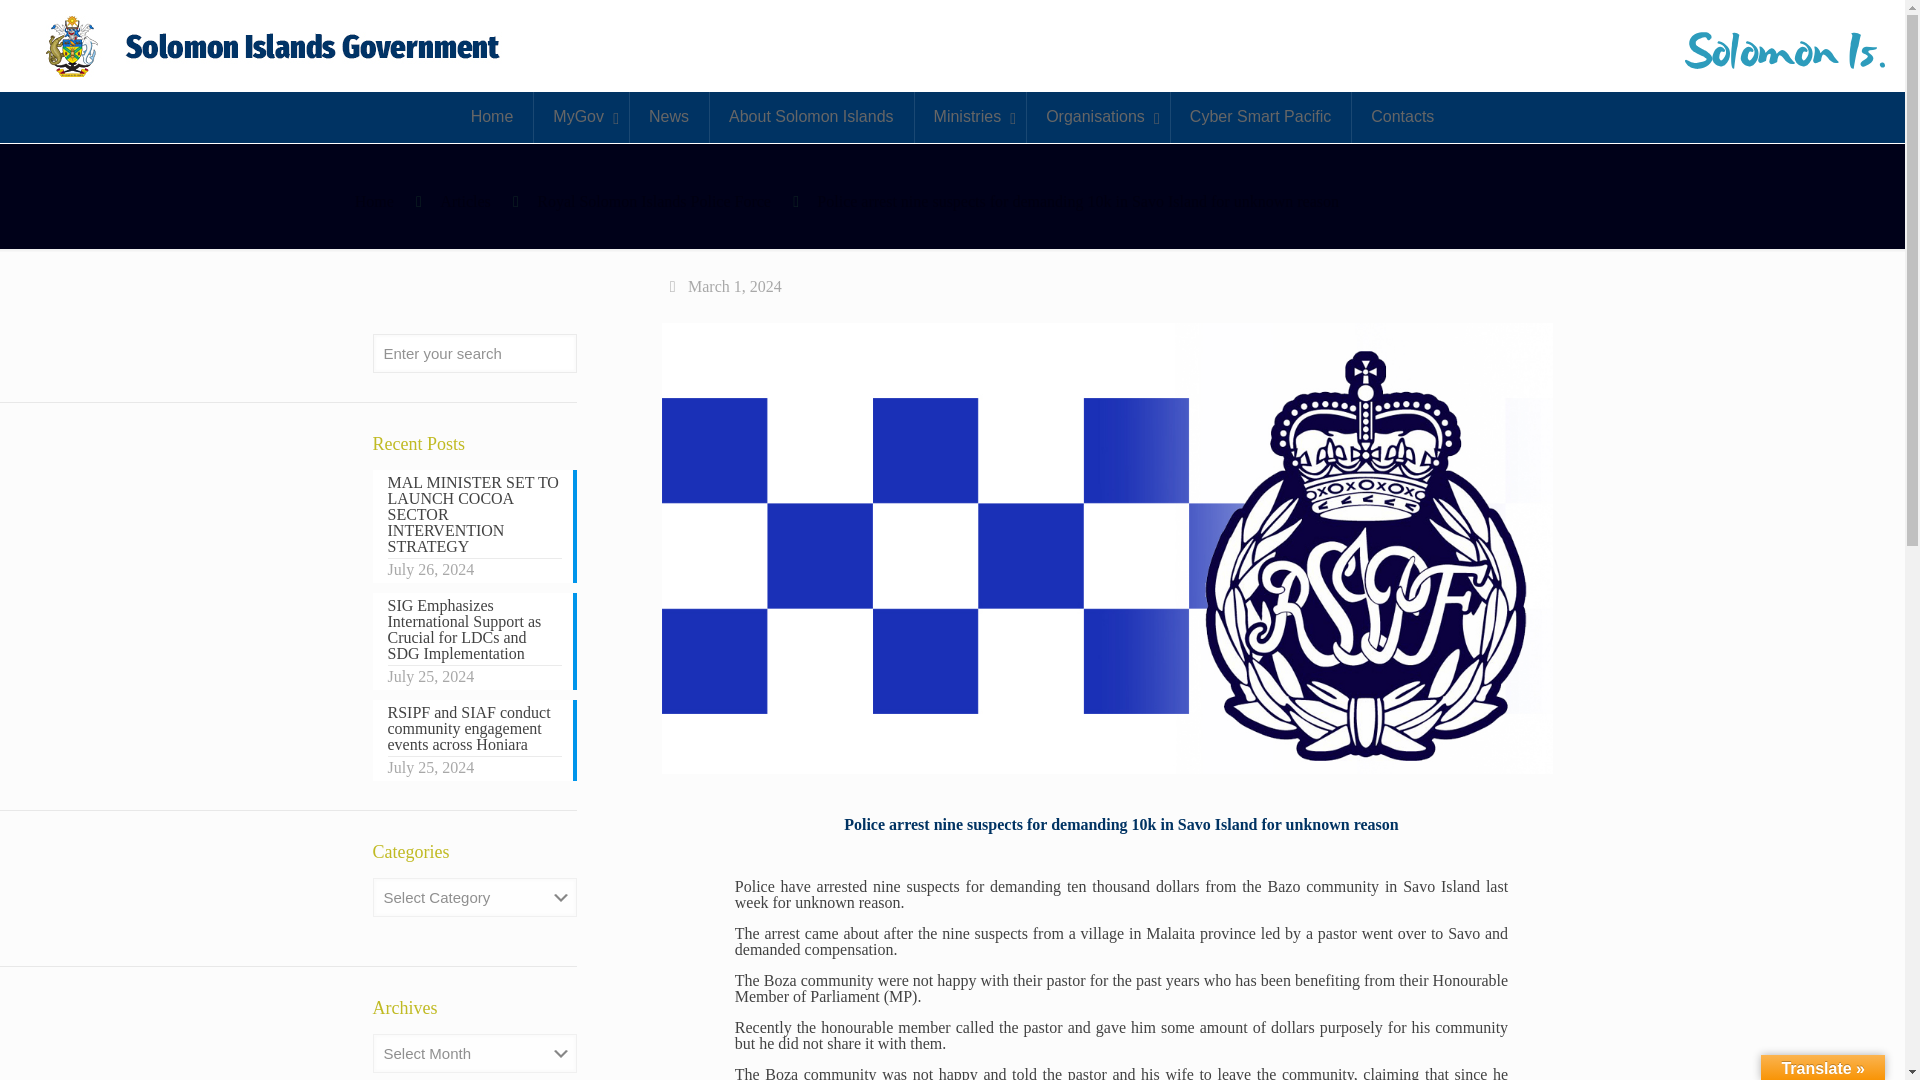 The image size is (1920, 1080). I want to click on Ministries, so click(970, 116).